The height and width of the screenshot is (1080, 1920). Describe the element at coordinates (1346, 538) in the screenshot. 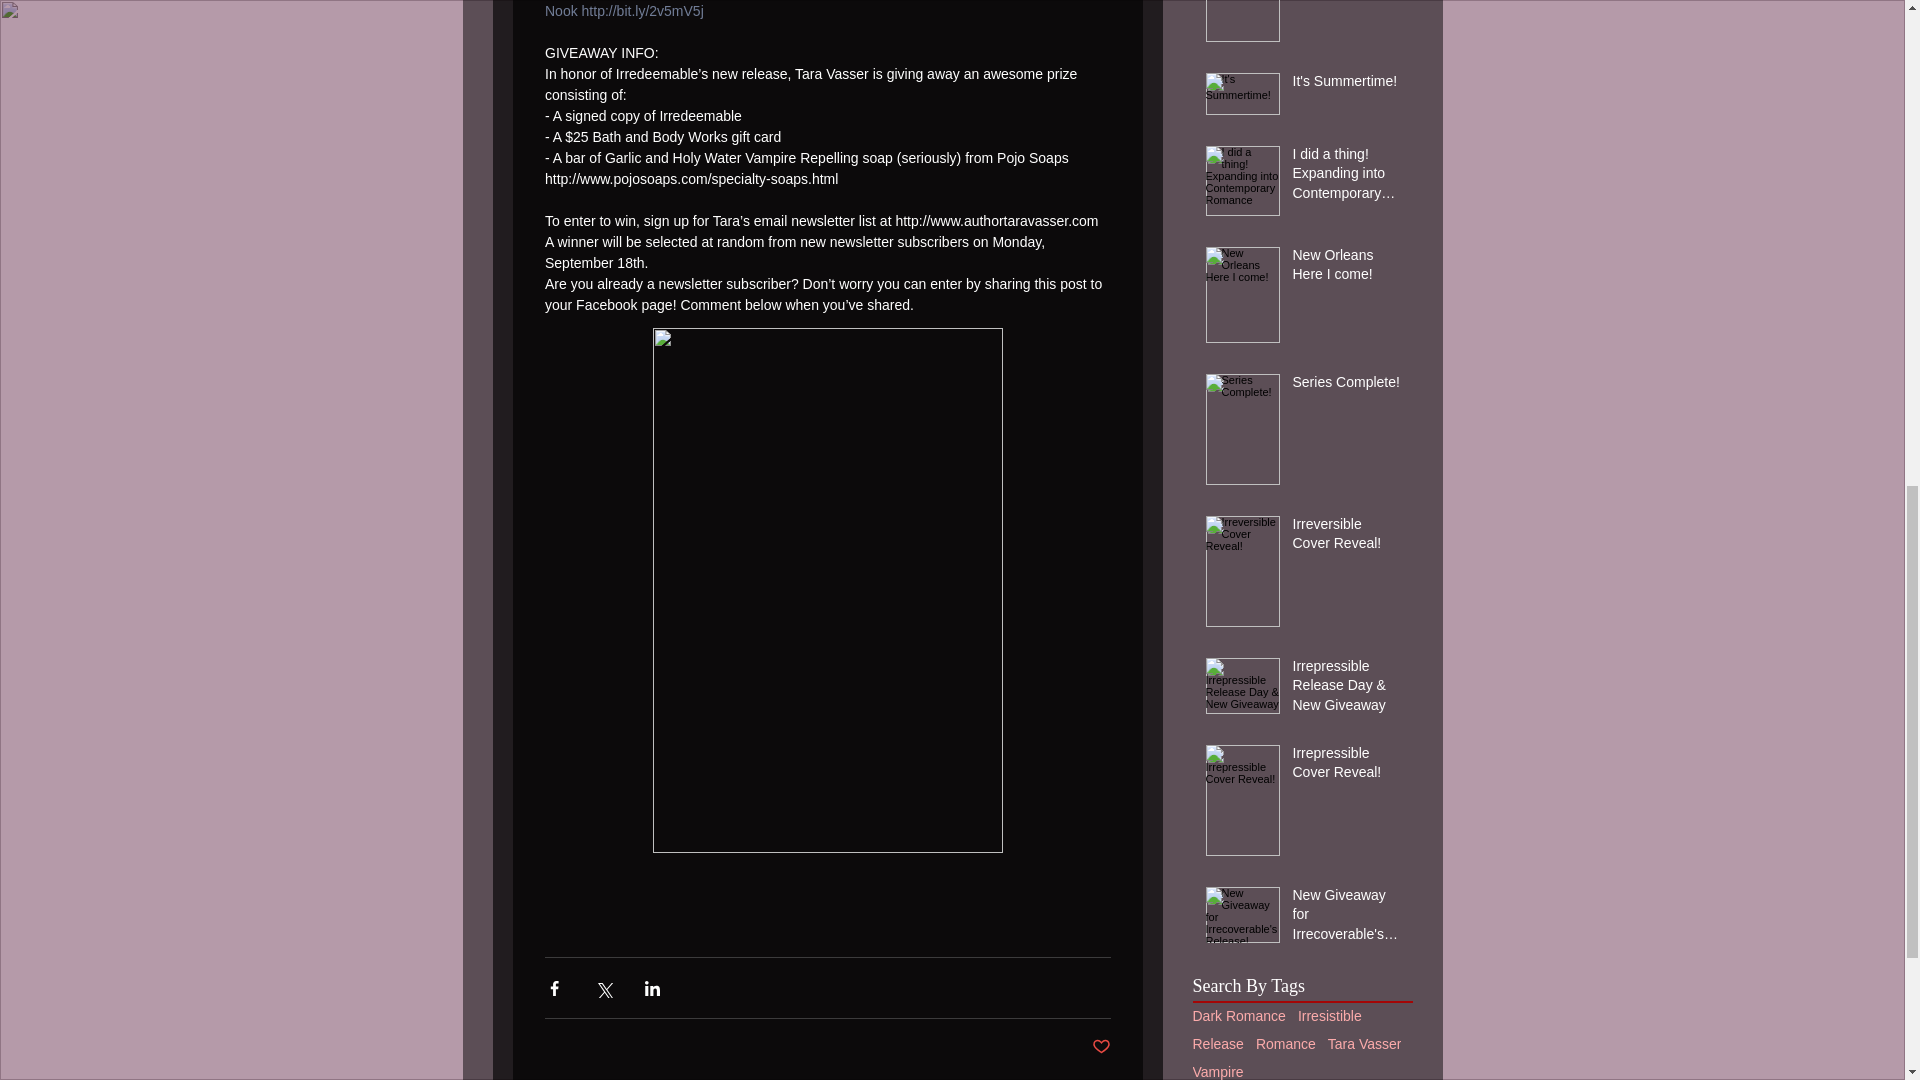

I see `Irreversible Cover Reveal!` at that location.